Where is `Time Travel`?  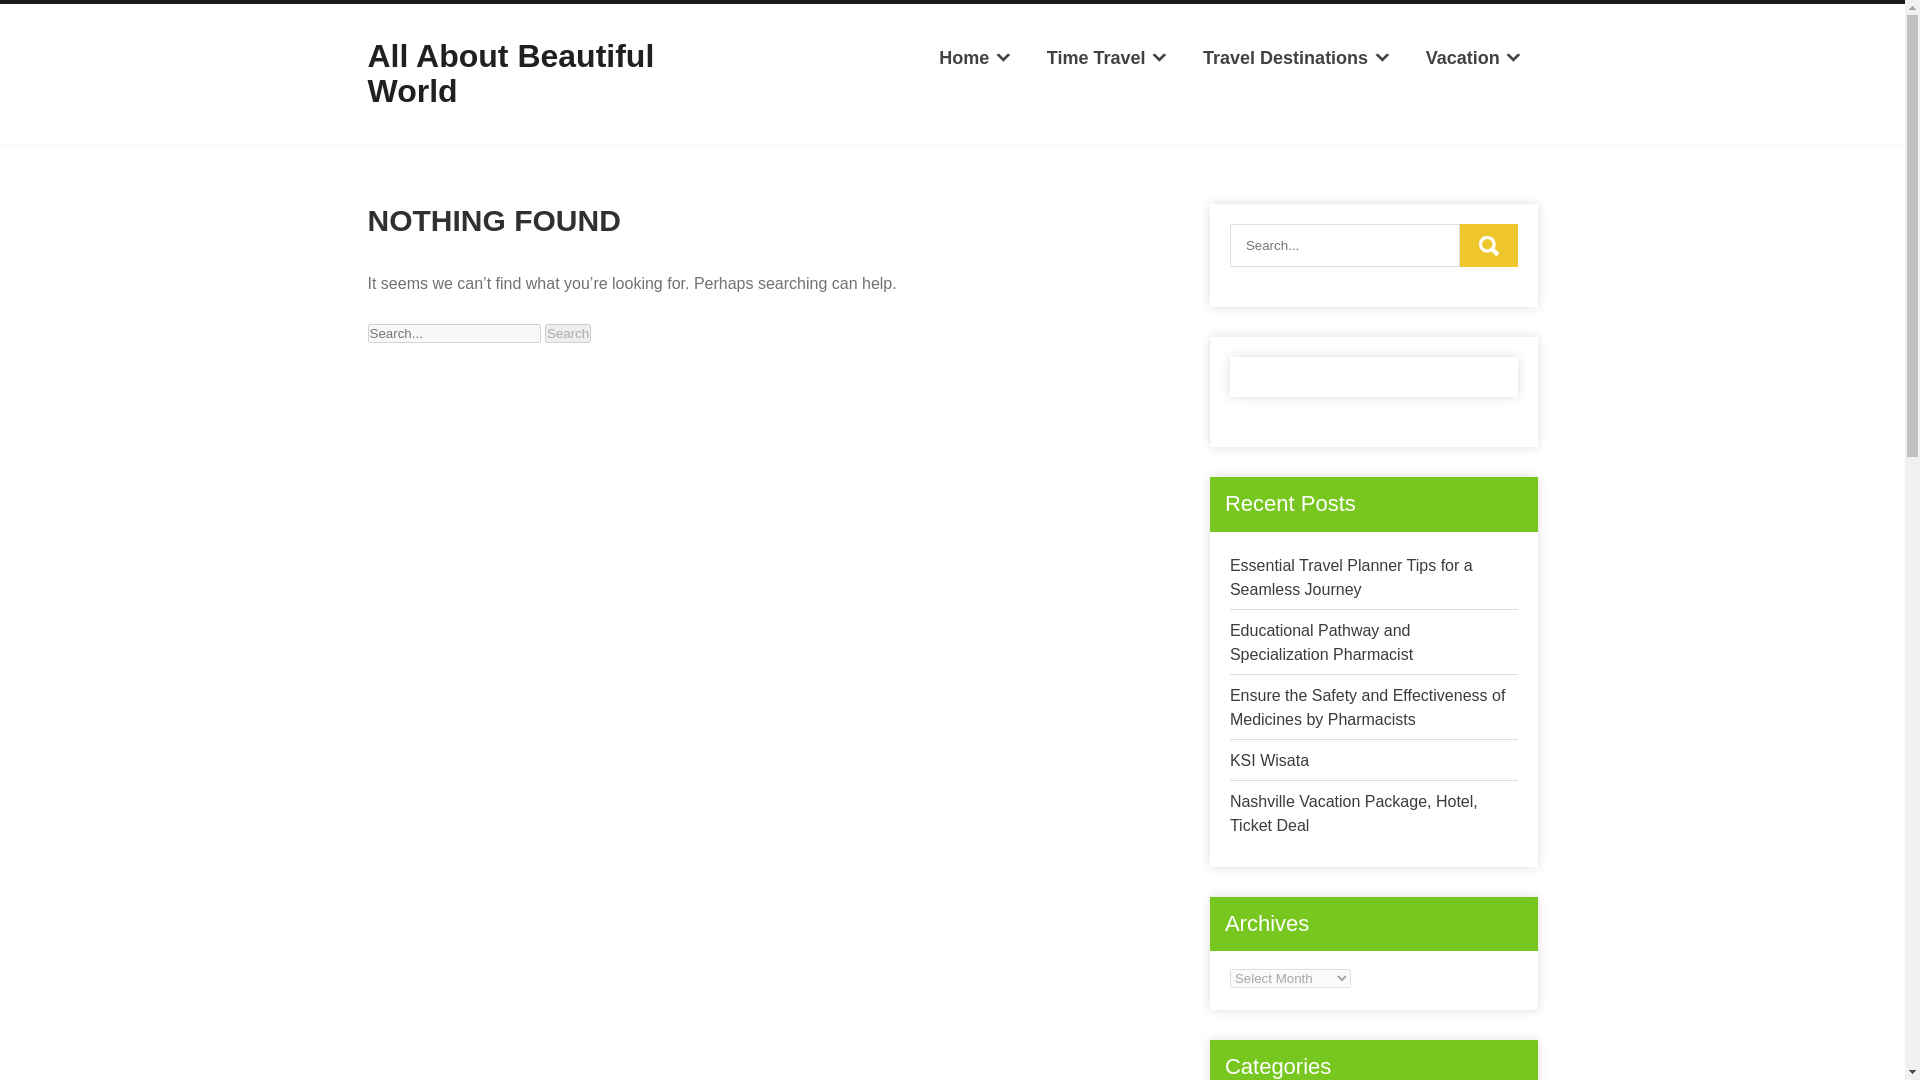 Time Travel is located at coordinates (1106, 58).